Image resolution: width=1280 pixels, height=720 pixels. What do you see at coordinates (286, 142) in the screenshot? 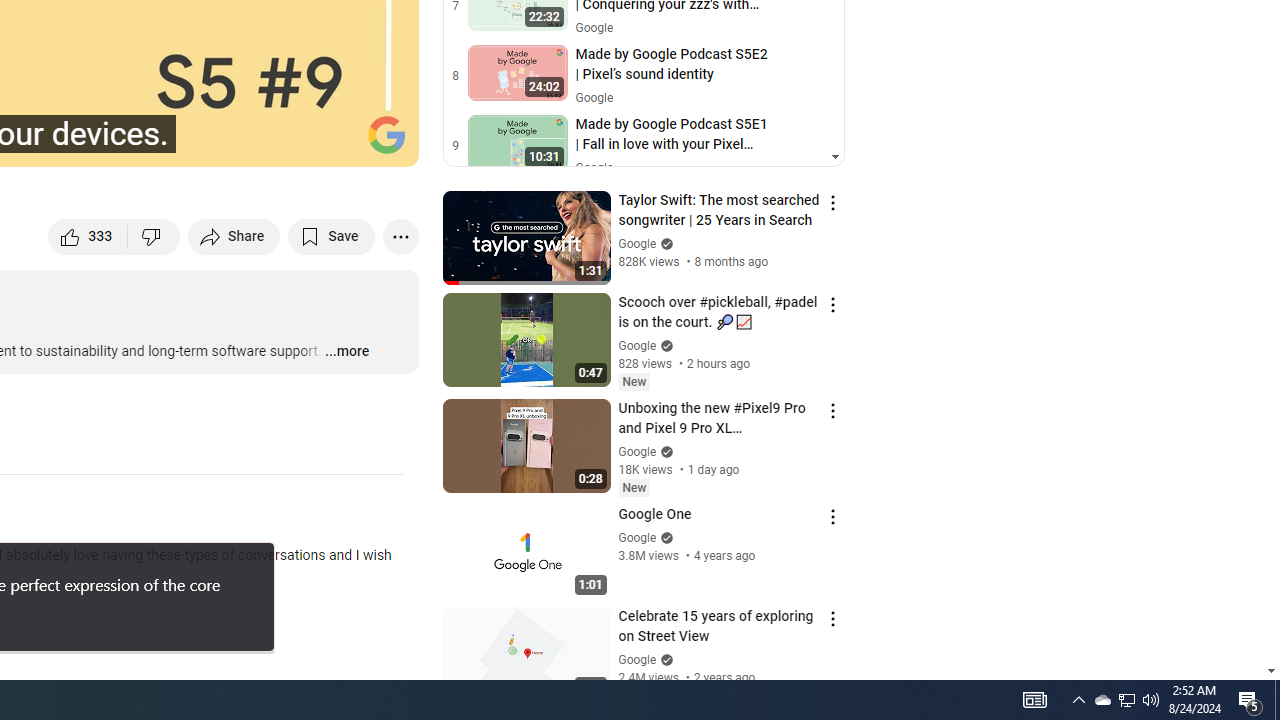
I see `Miniplayer (i)` at bounding box center [286, 142].